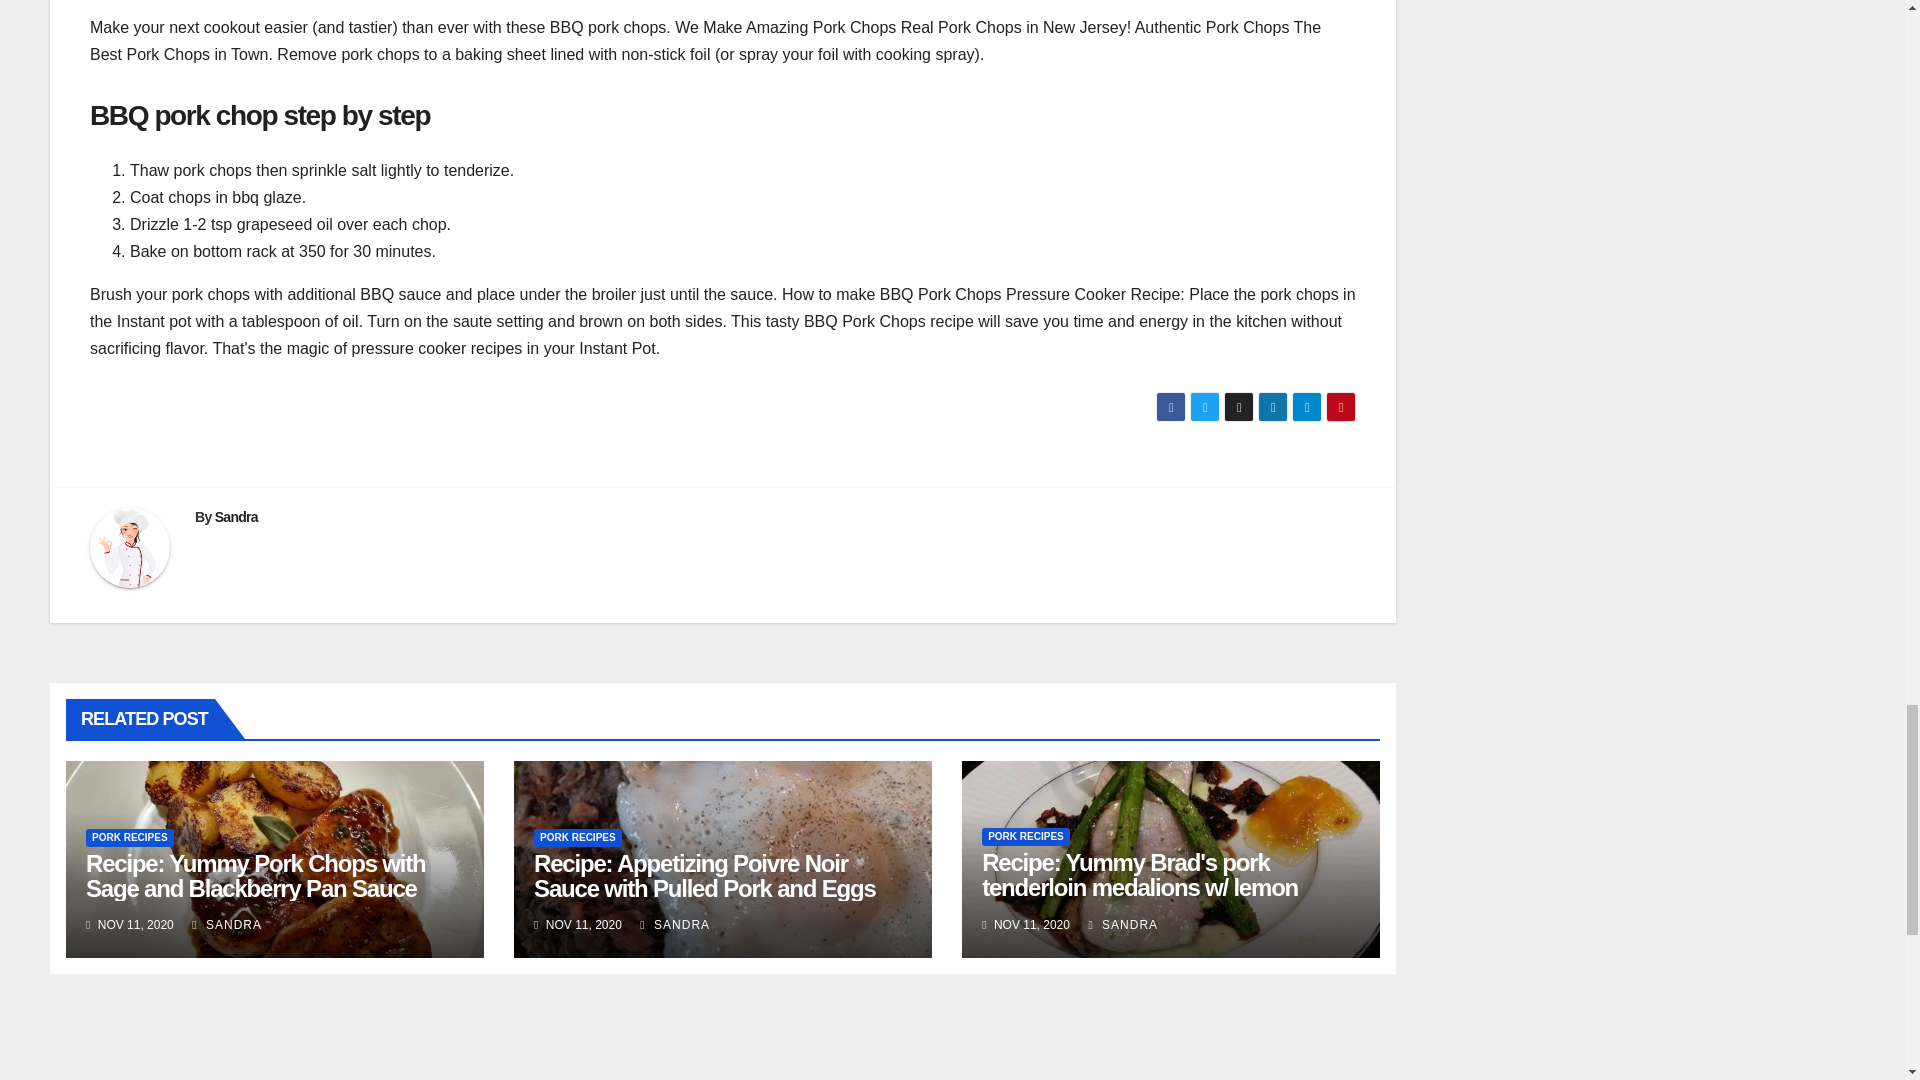 This screenshot has width=1920, height=1080. I want to click on Sandra, so click(236, 516).